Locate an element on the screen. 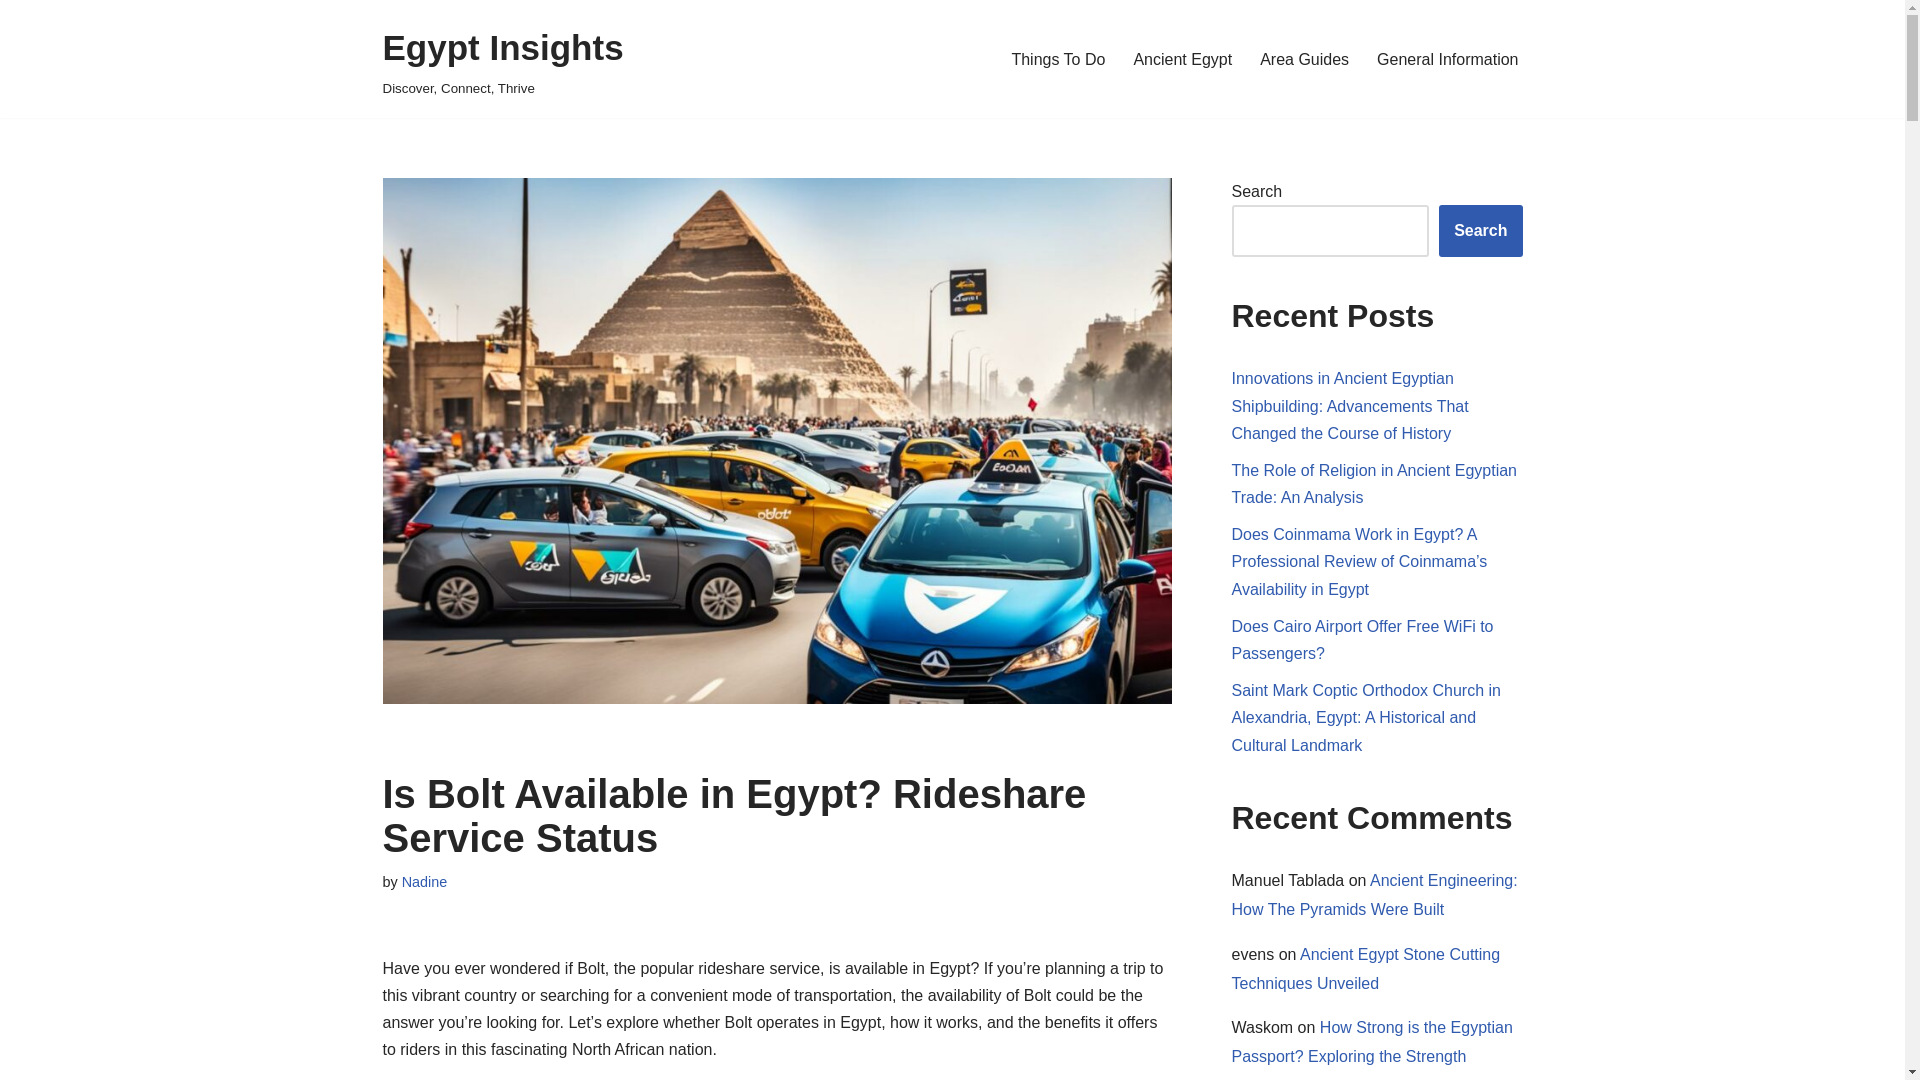 The image size is (1920, 1080). Area Guides is located at coordinates (1480, 231).